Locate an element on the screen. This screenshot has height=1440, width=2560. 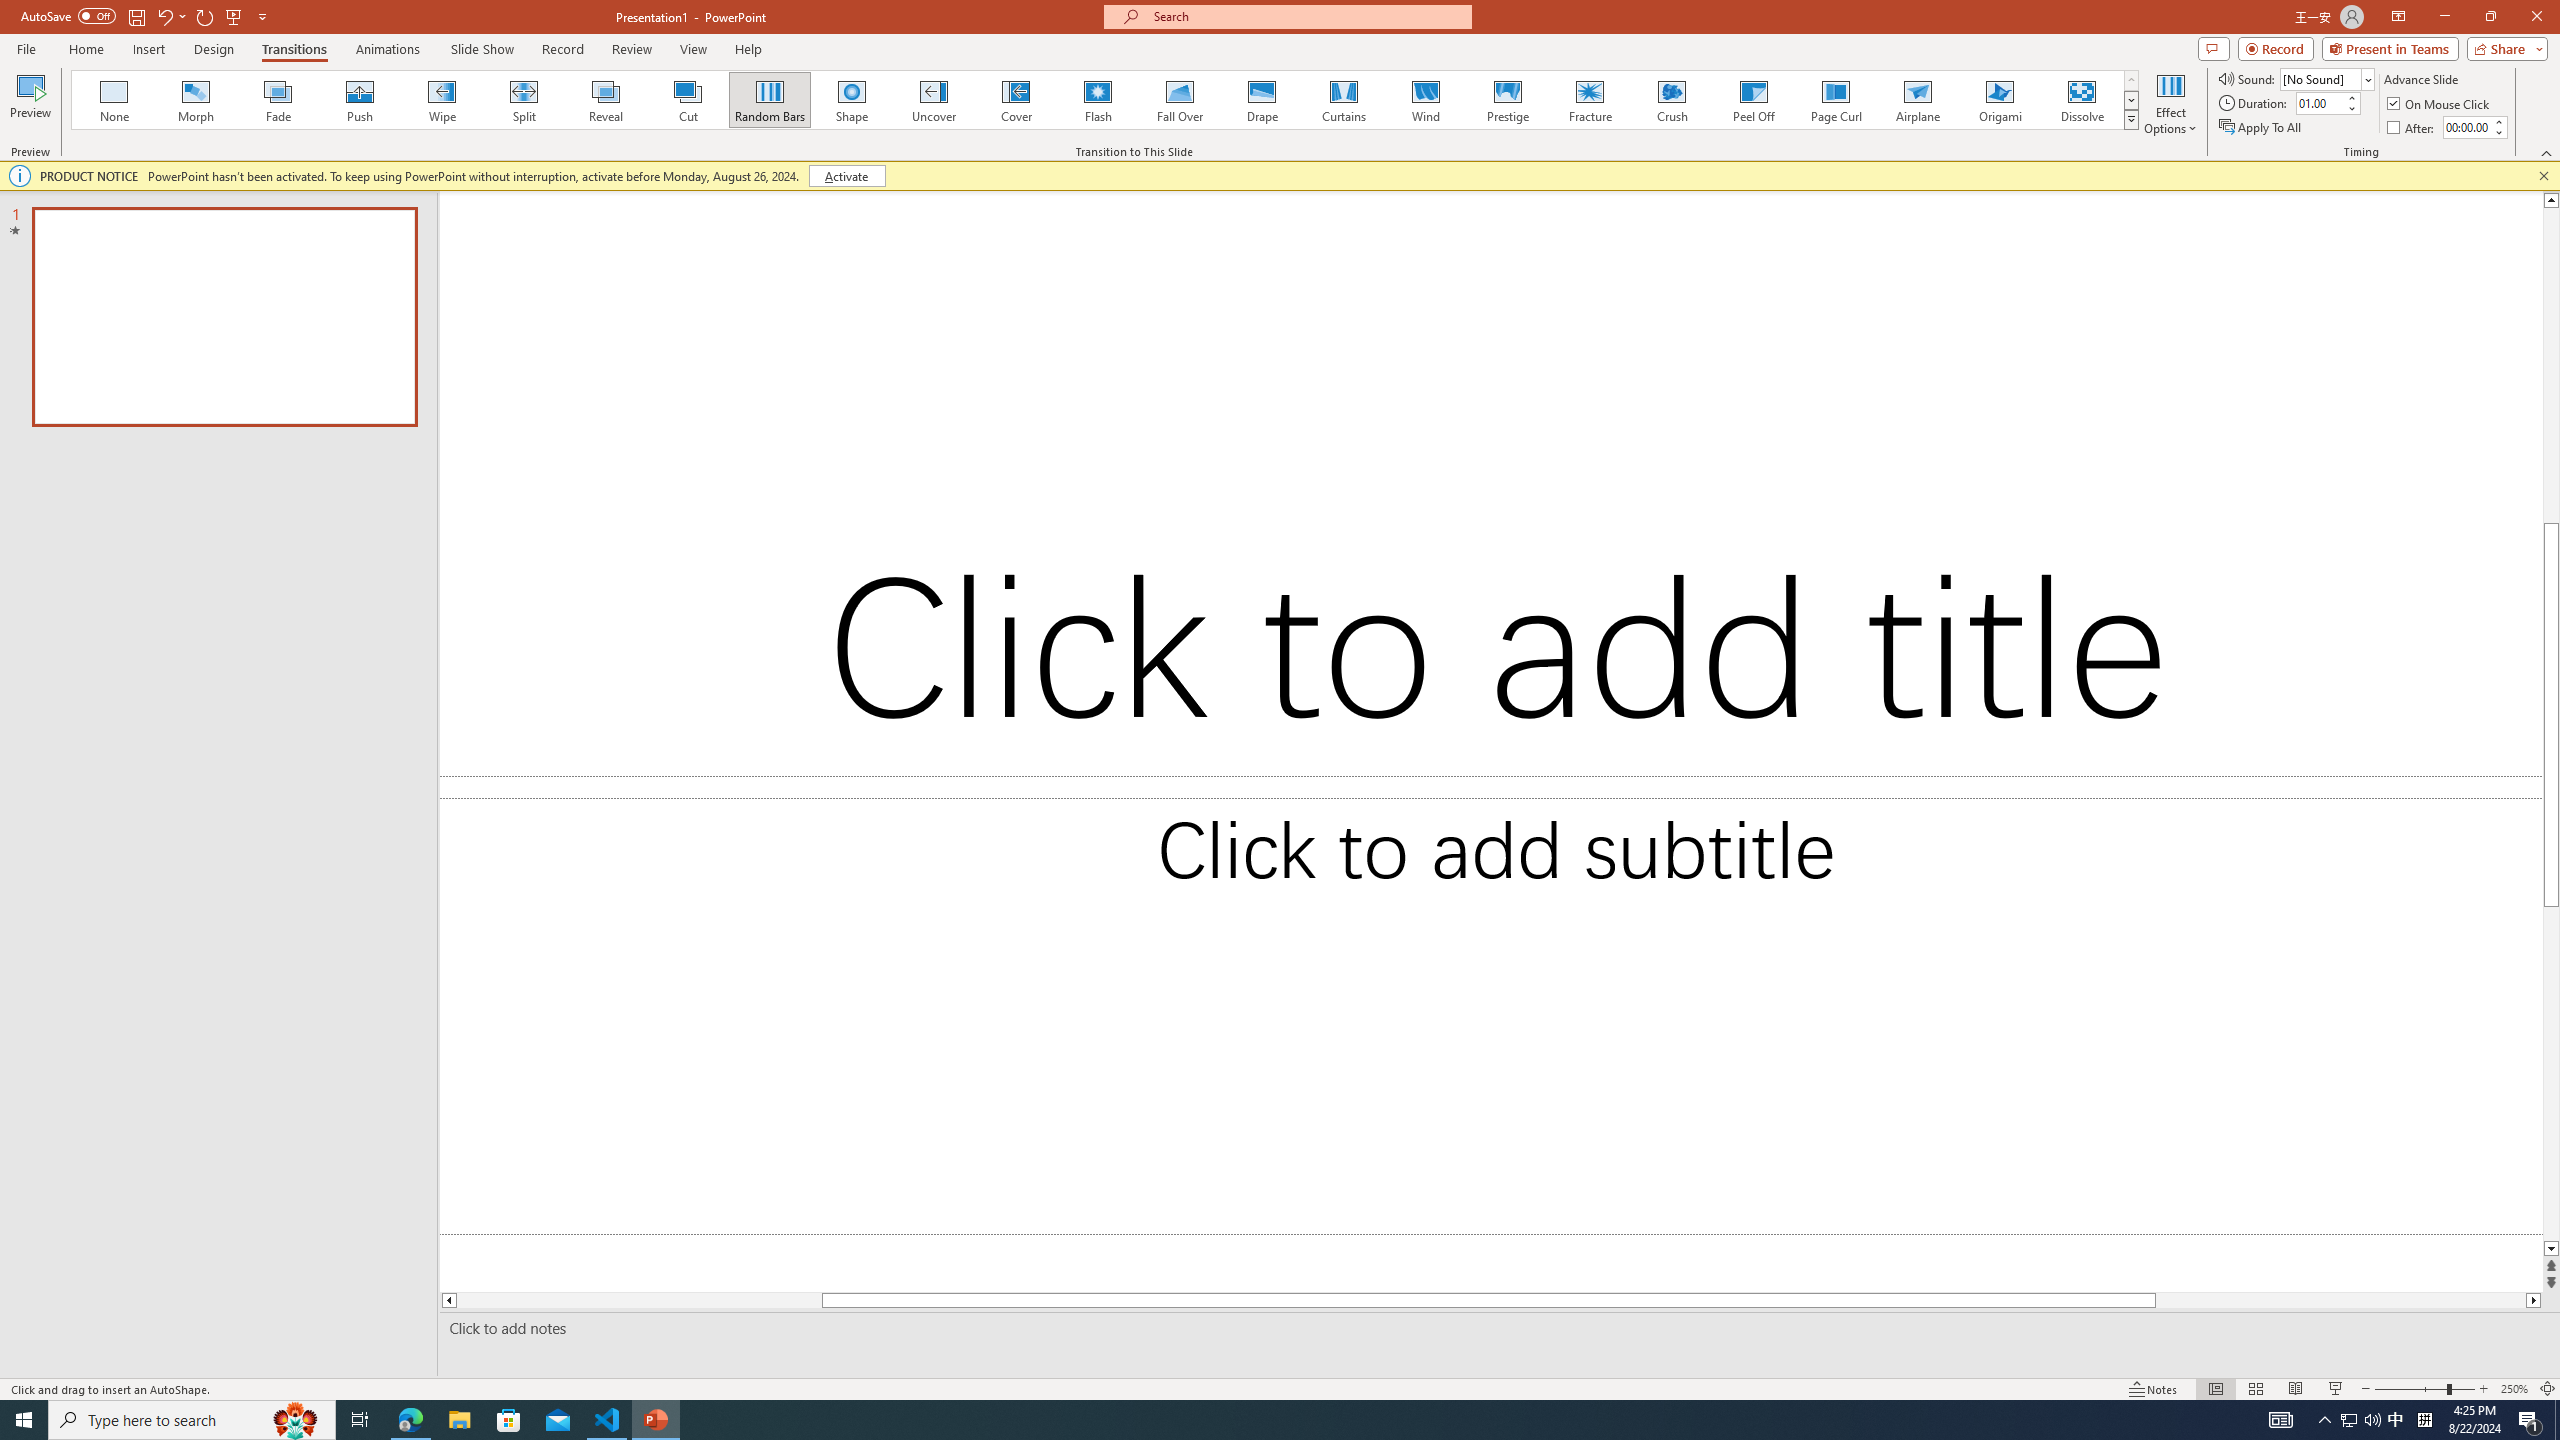
Zoom 250% is located at coordinates (2514, 1389).